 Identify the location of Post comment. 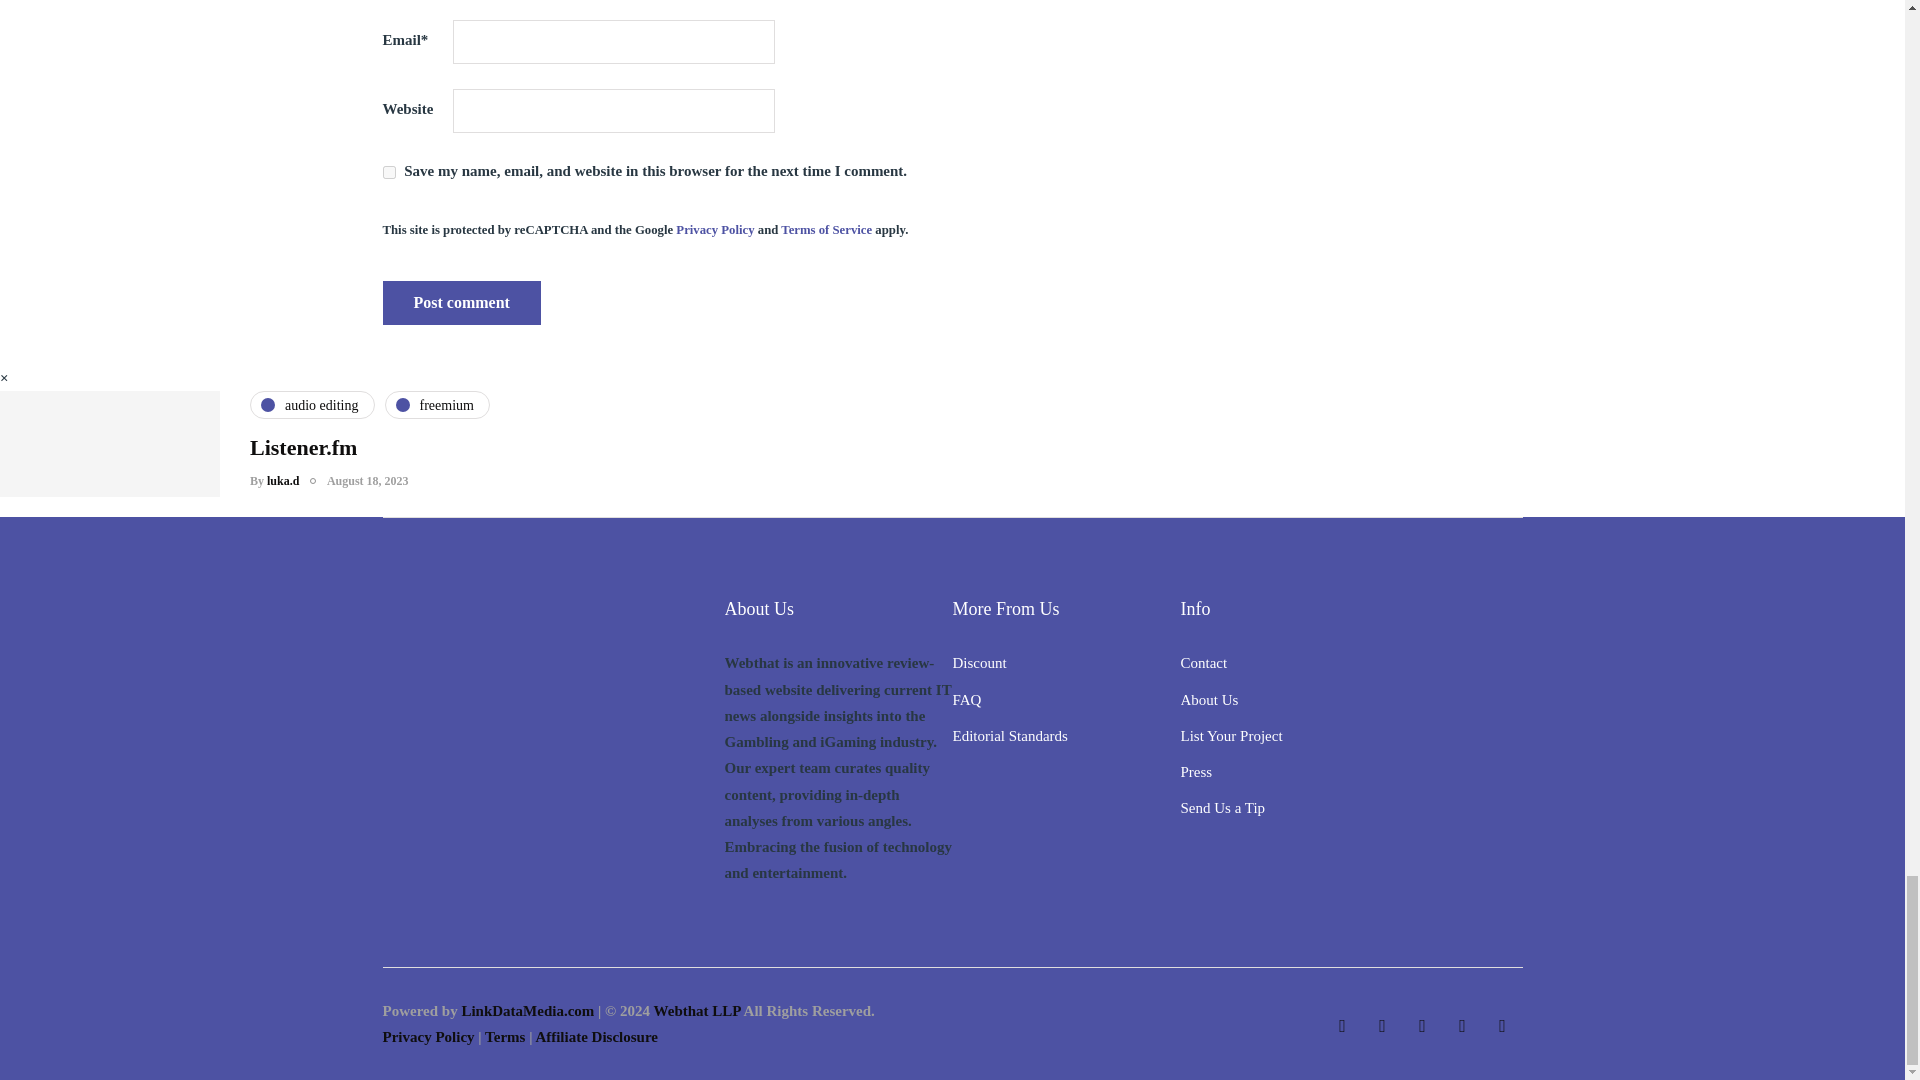
(460, 302).